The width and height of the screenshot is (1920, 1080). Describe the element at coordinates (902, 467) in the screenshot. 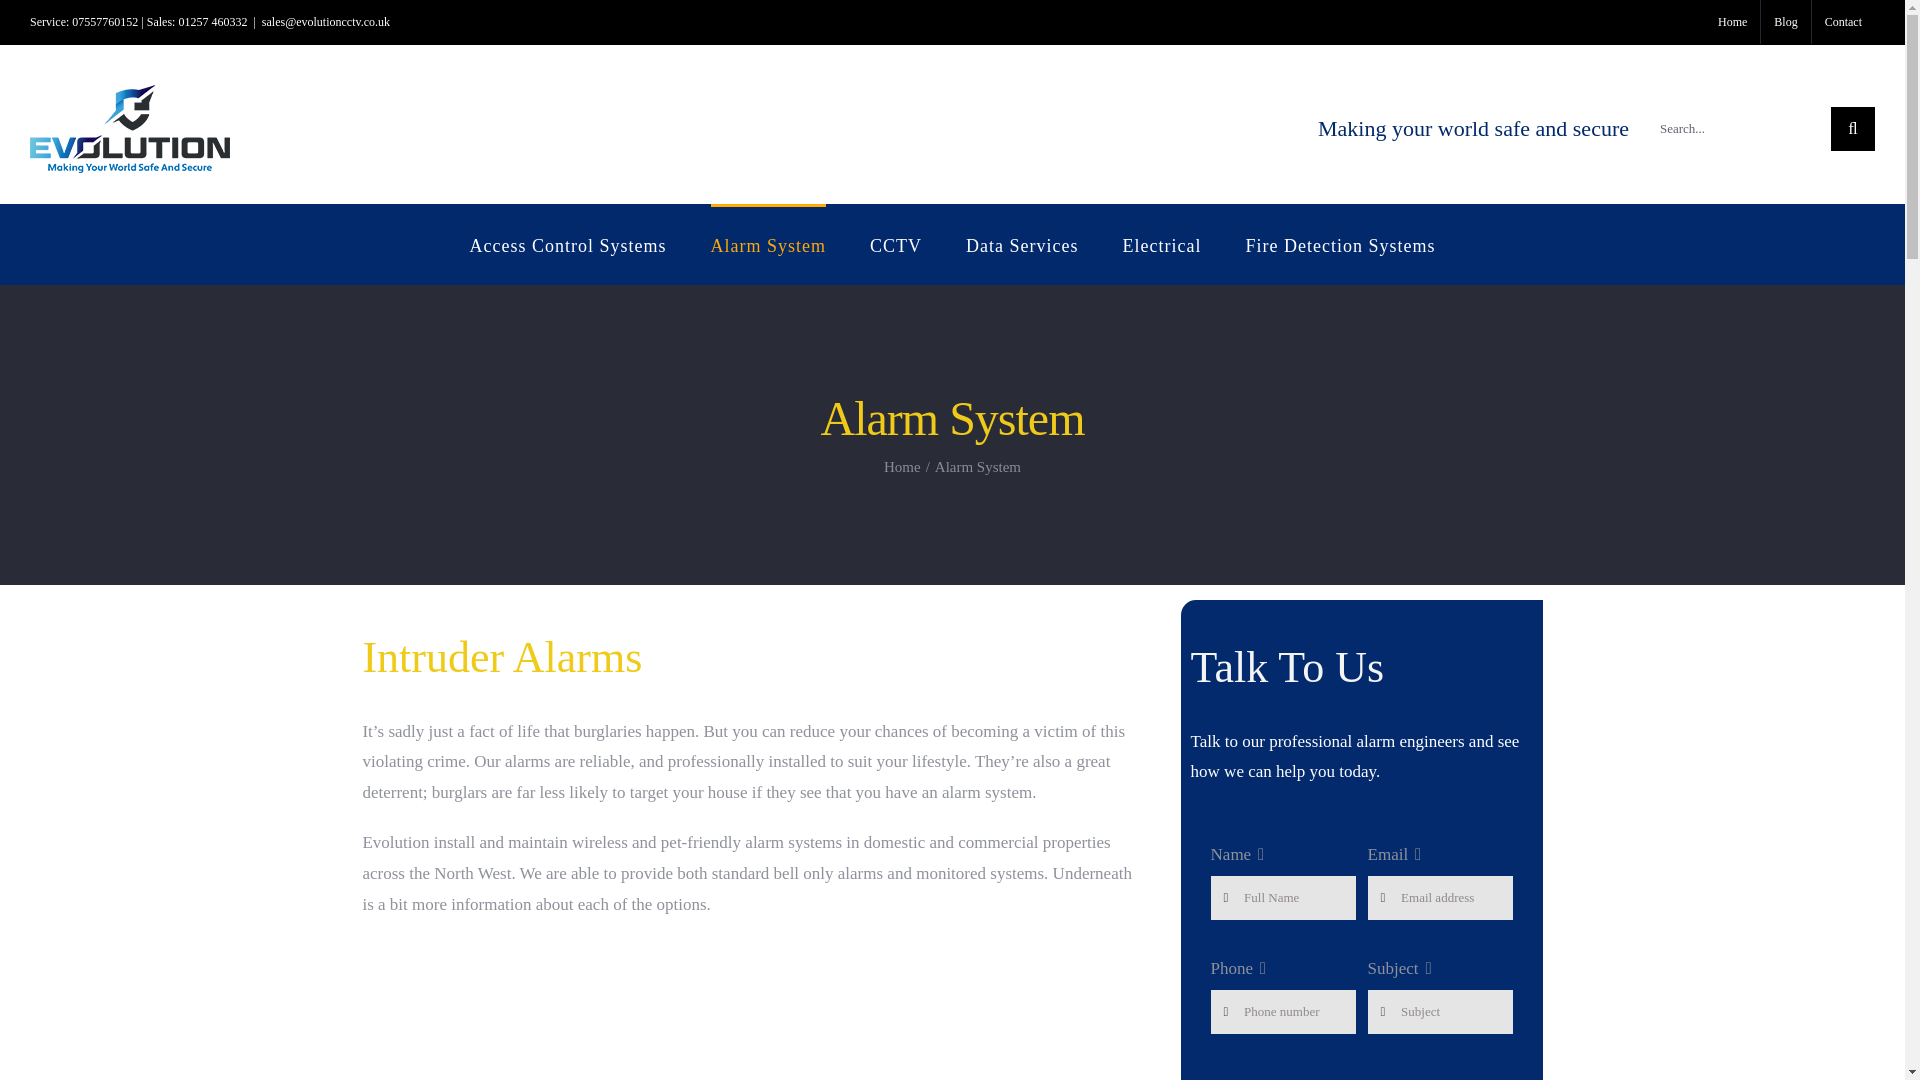

I see `Home` at that location.